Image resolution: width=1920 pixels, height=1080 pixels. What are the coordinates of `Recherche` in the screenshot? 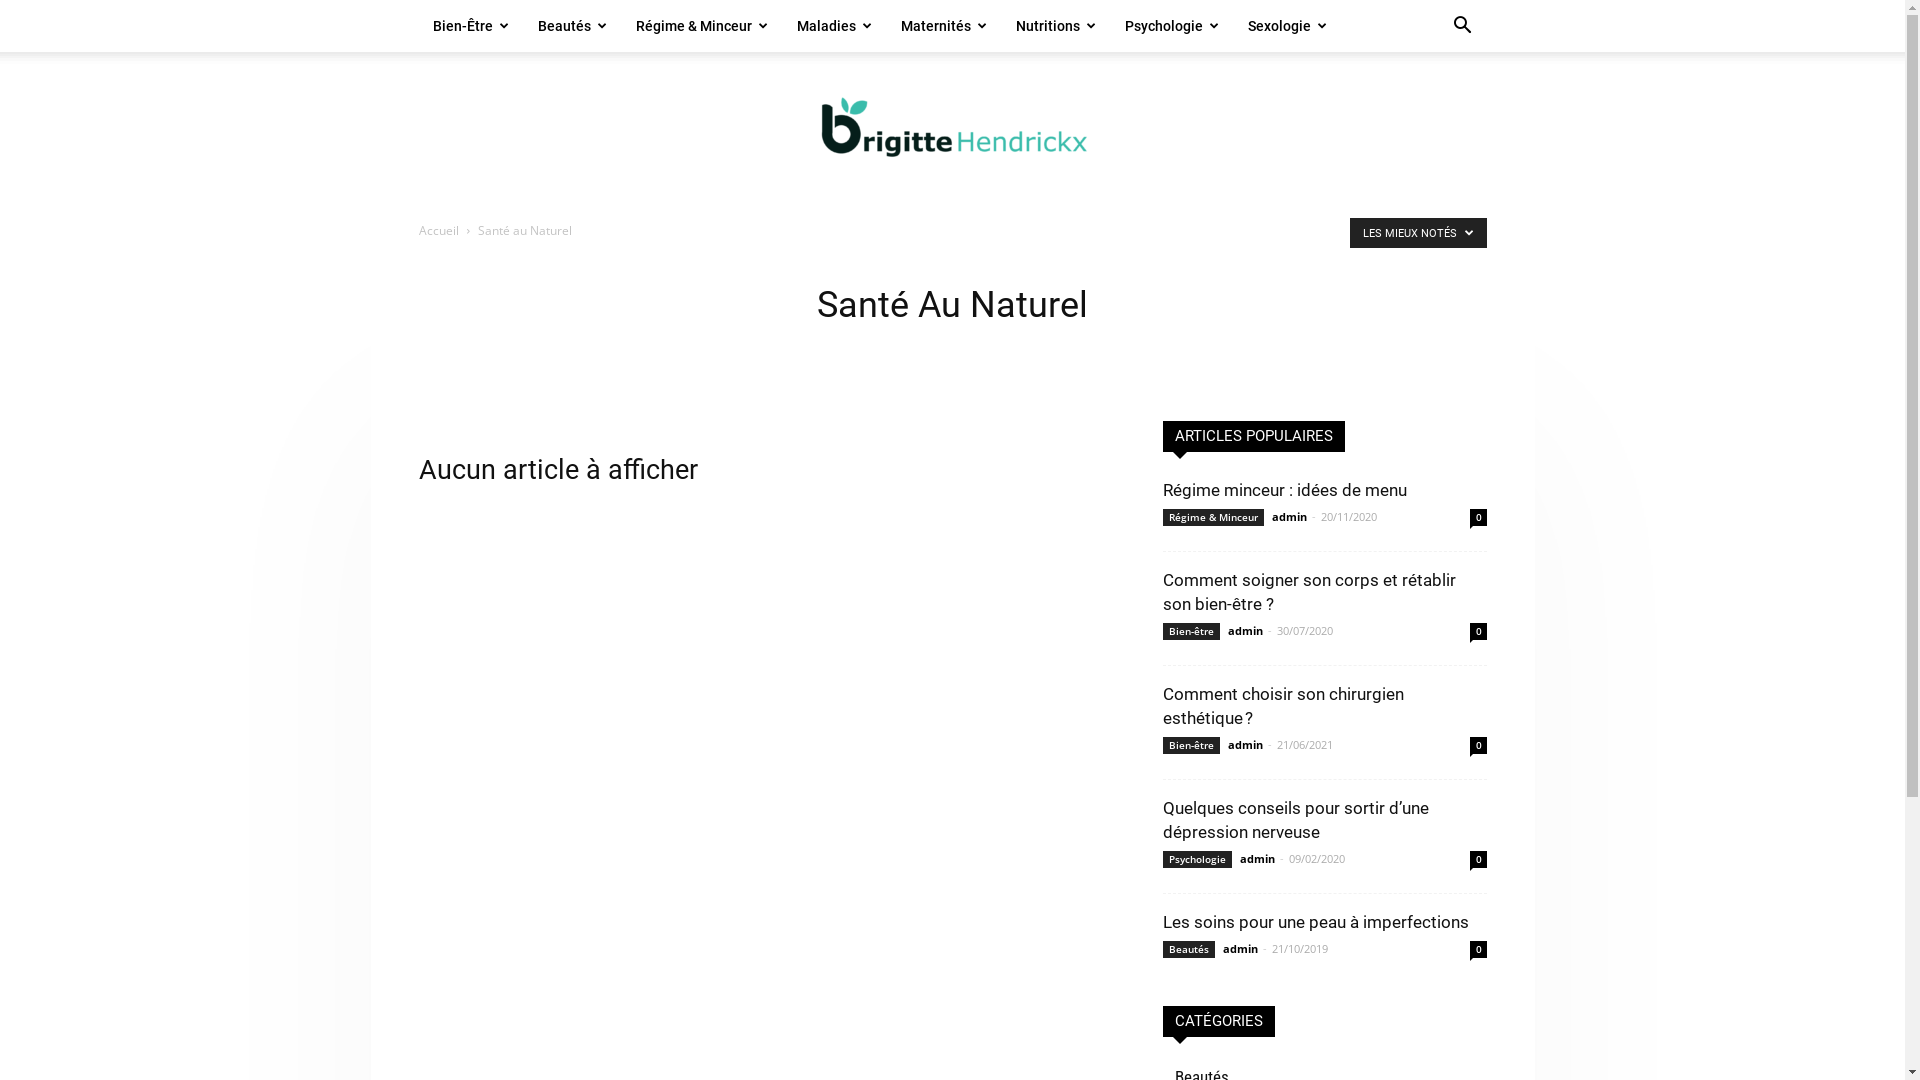 It's located at (1420, 108).